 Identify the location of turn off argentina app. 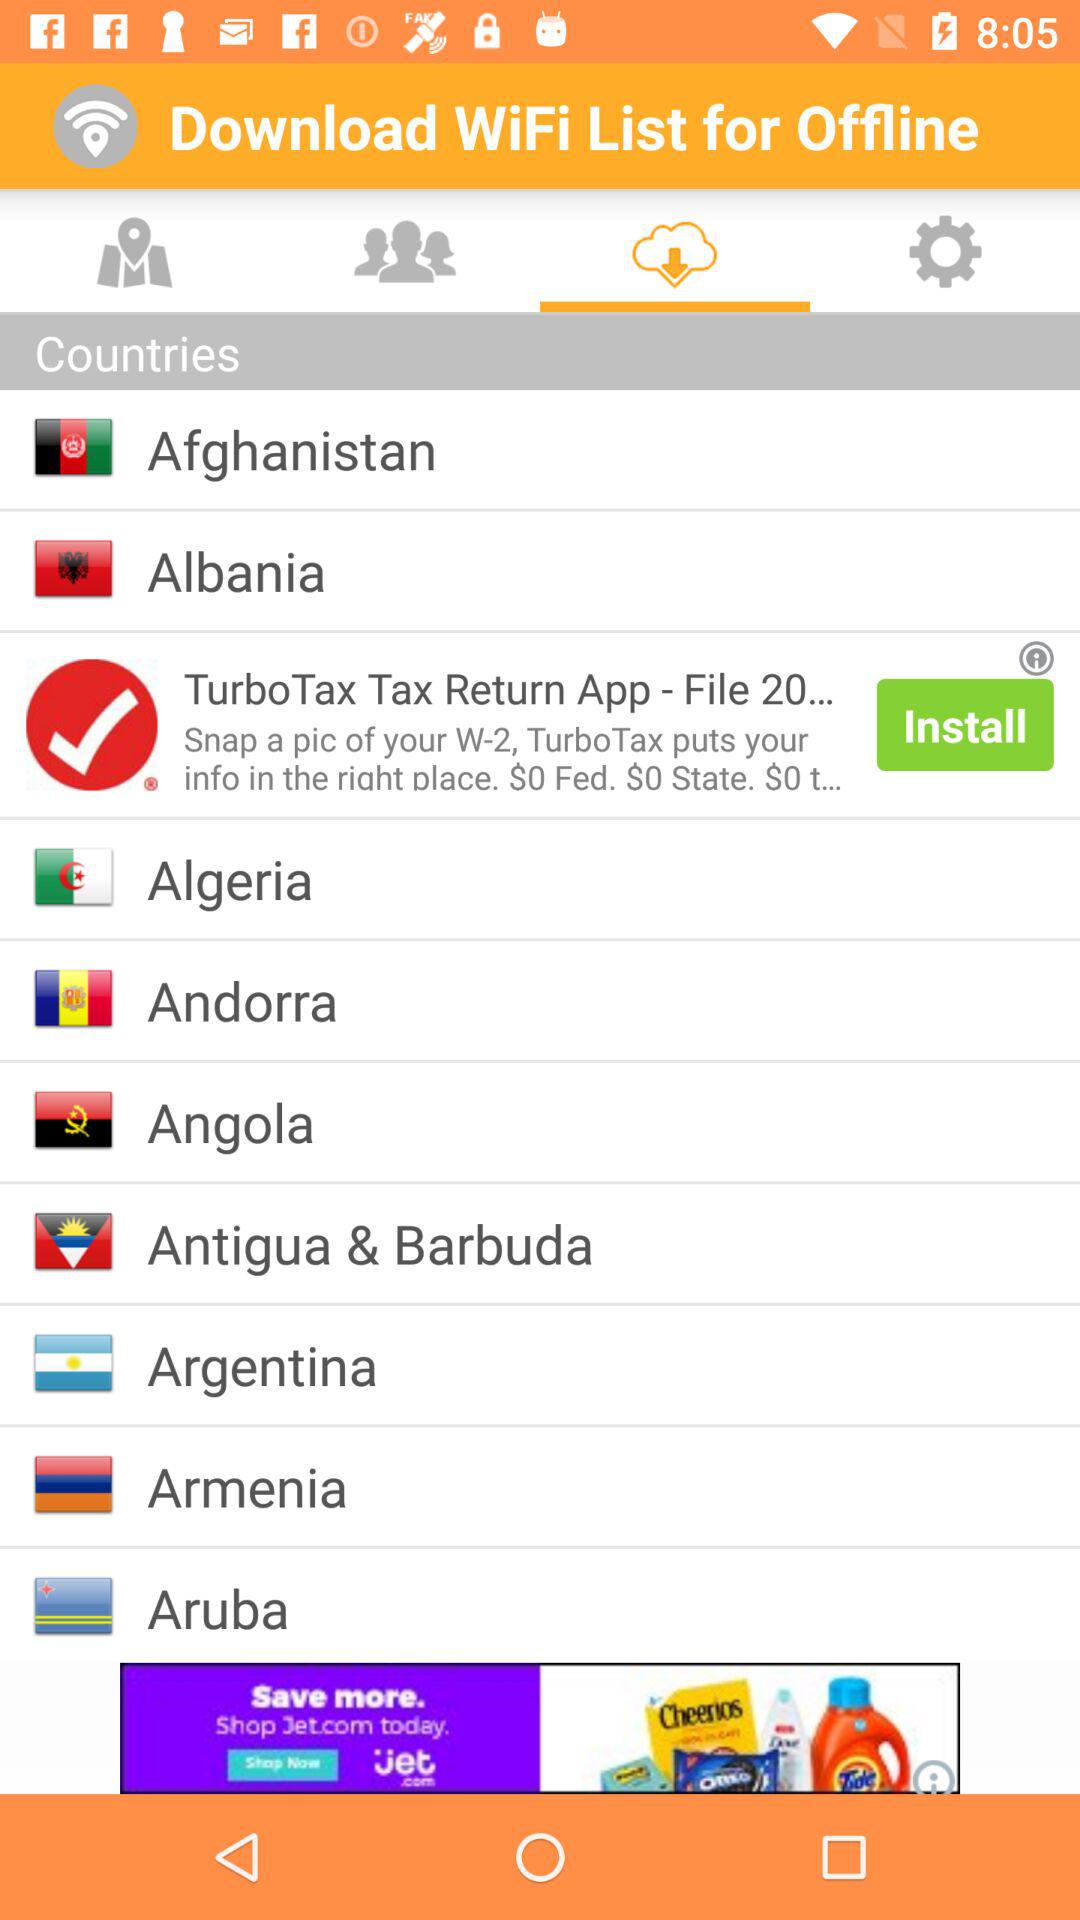
(278, 1364).